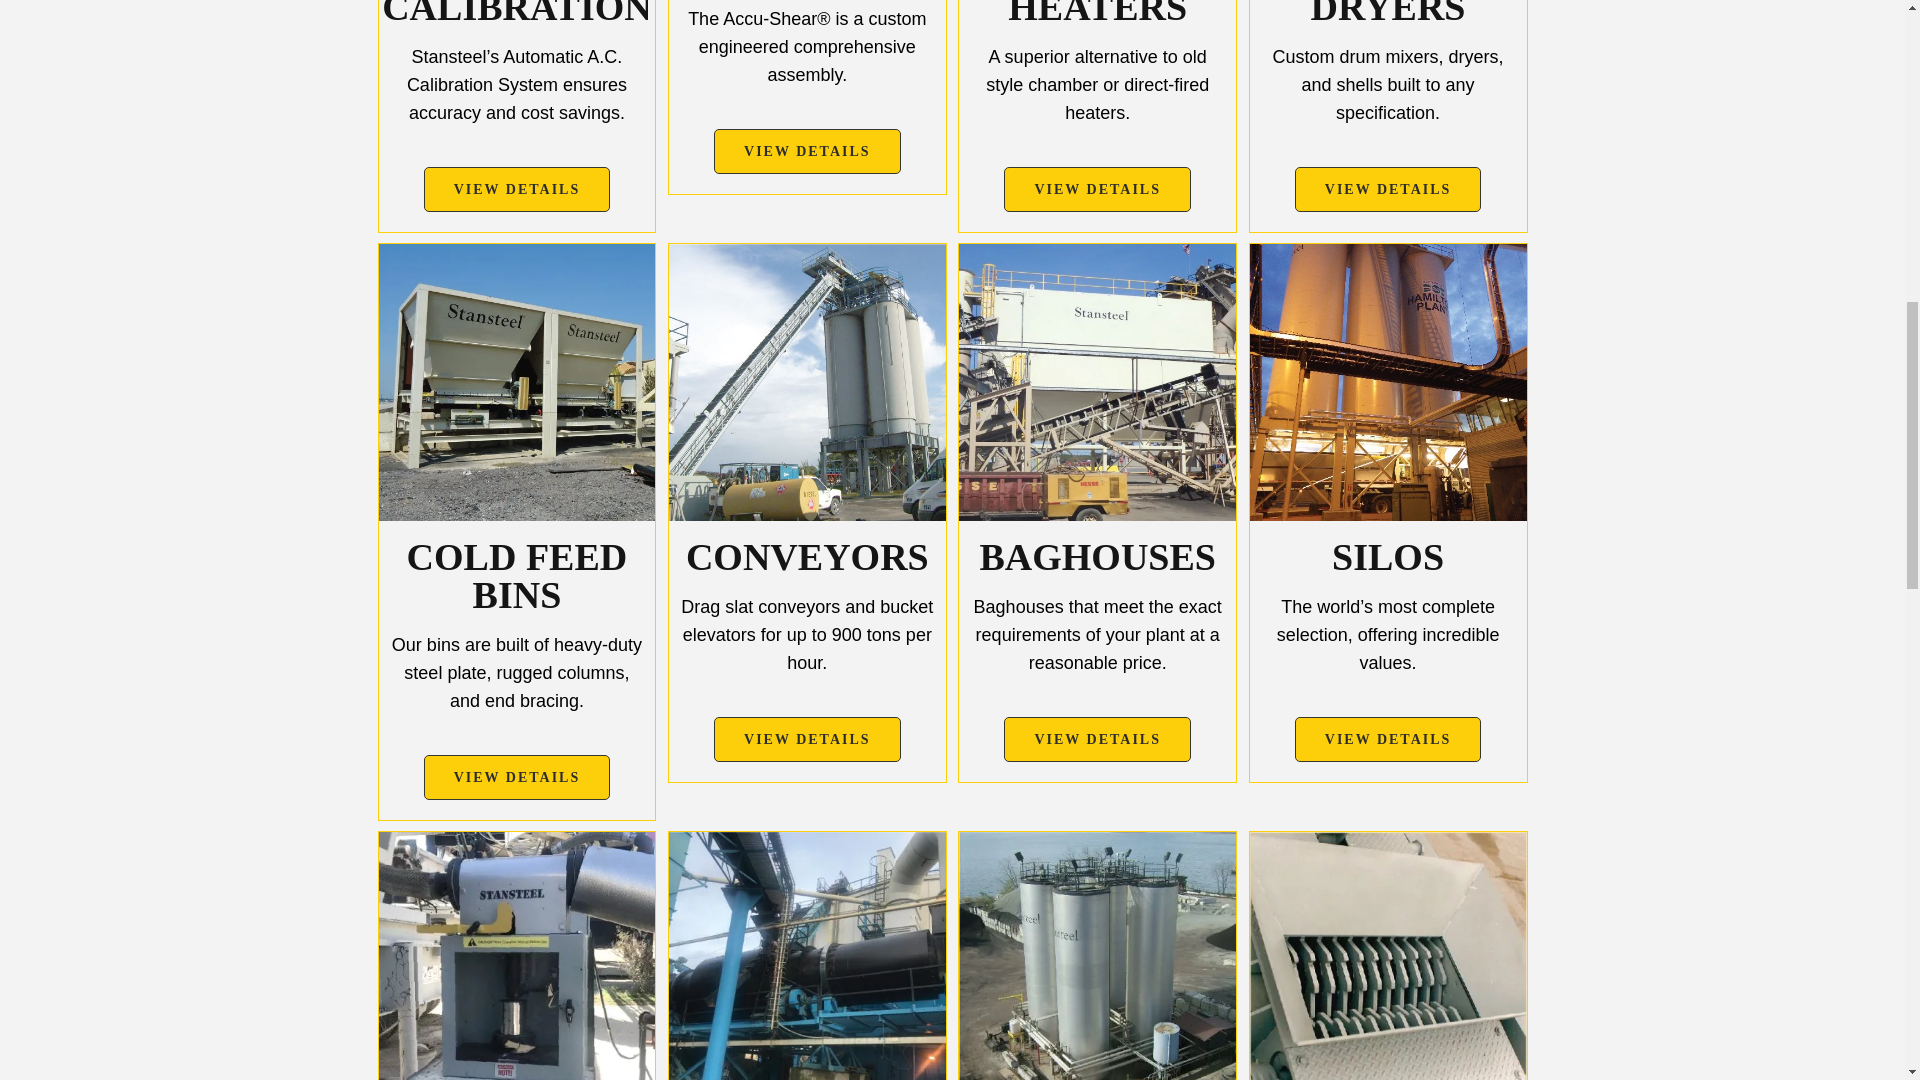 Image resolution: width=1920 pixels, height=1080 pixels. What do you see at coordinates (807, 740) in the screenshot?
I see `VIEW DETAILS` at bounding box center [807, 740].